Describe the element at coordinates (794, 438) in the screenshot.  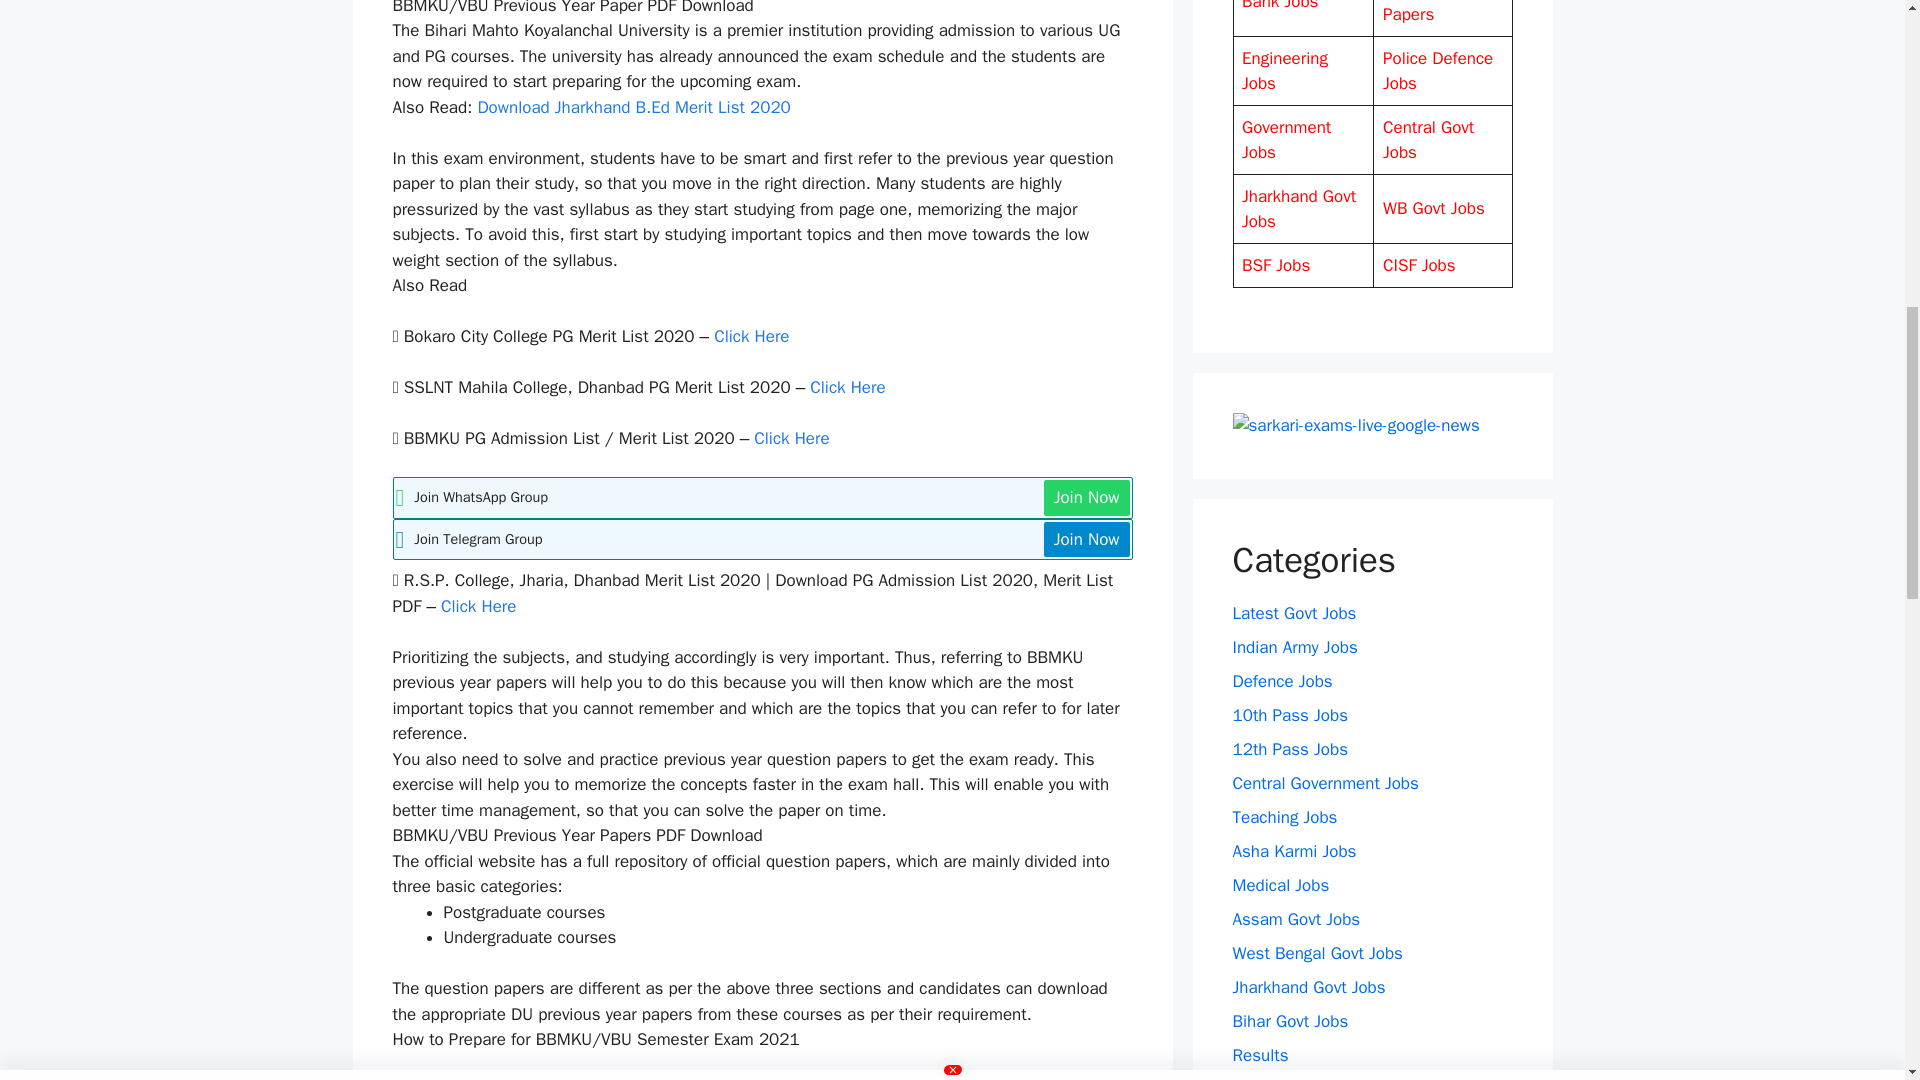
I see `Click Here ` at that location.